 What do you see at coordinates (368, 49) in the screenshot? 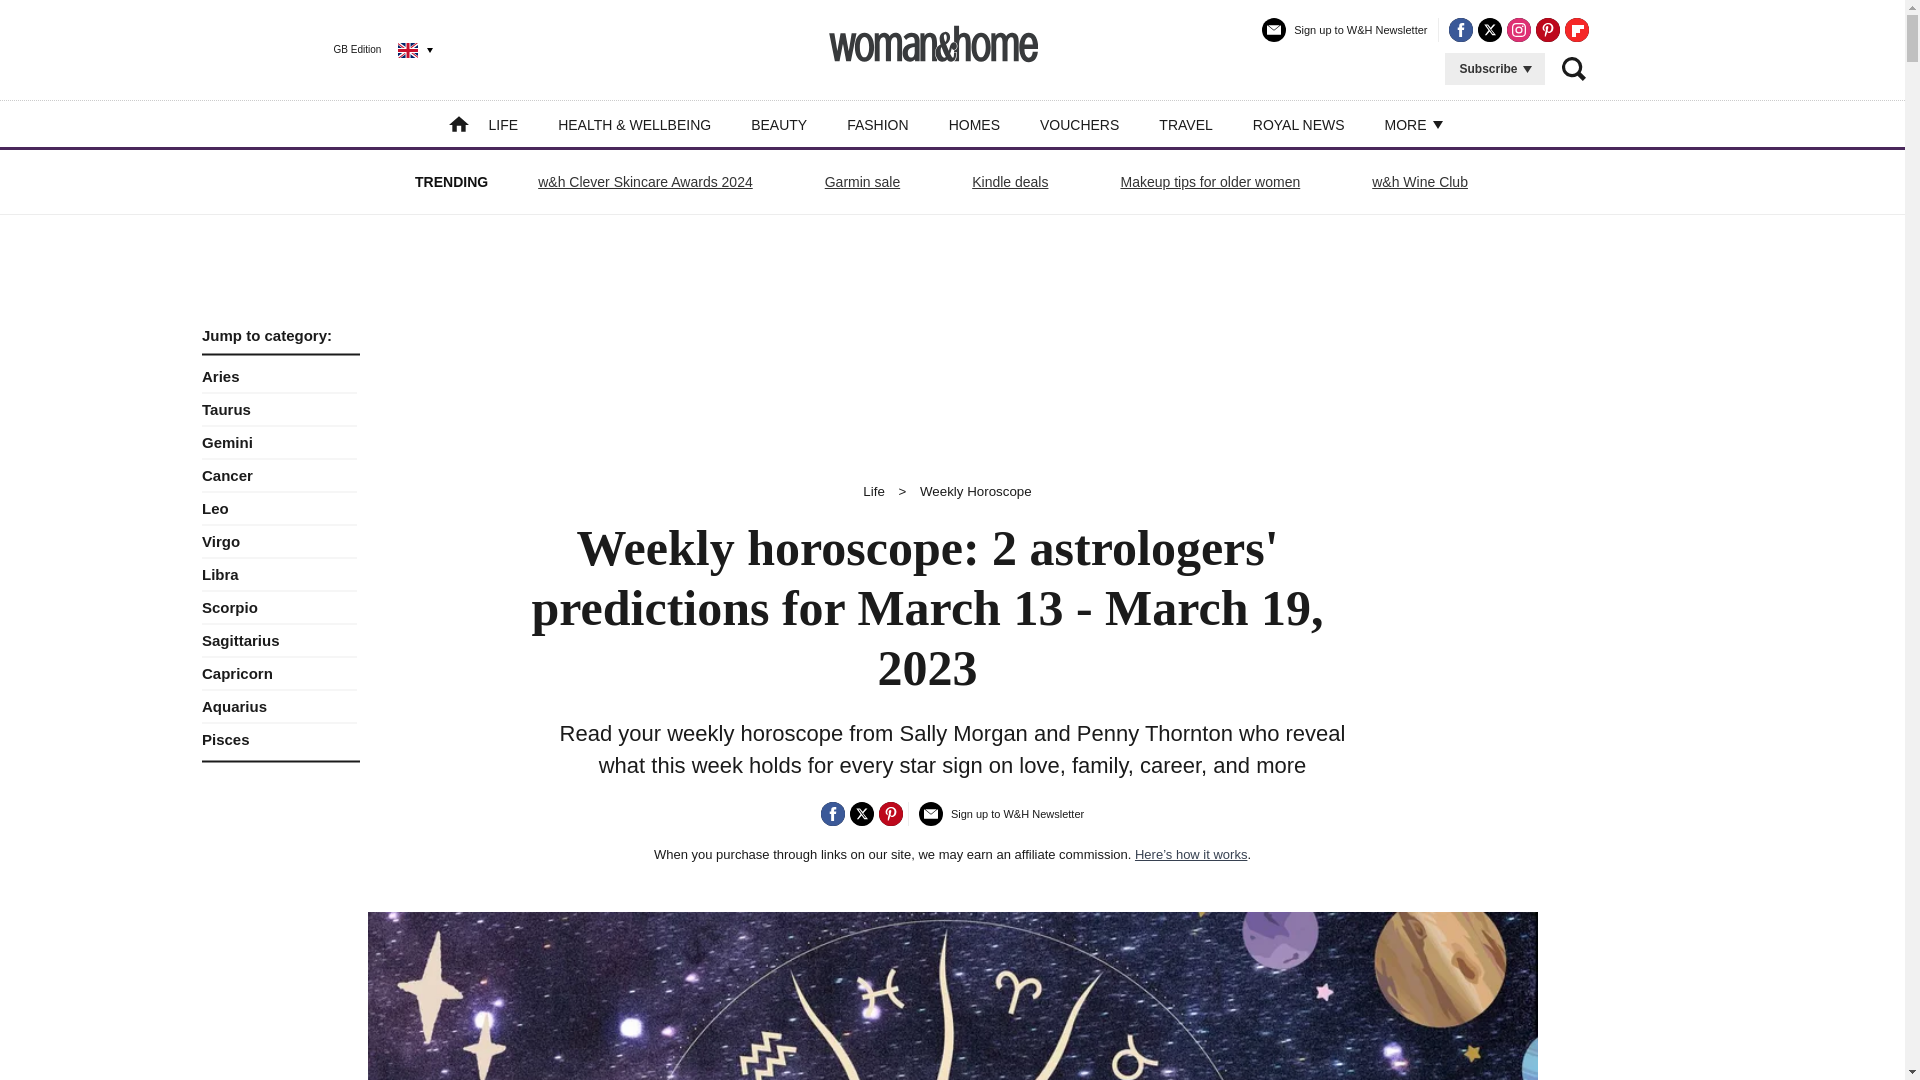
I see `GB Edition` at bounding box center [368, 49].